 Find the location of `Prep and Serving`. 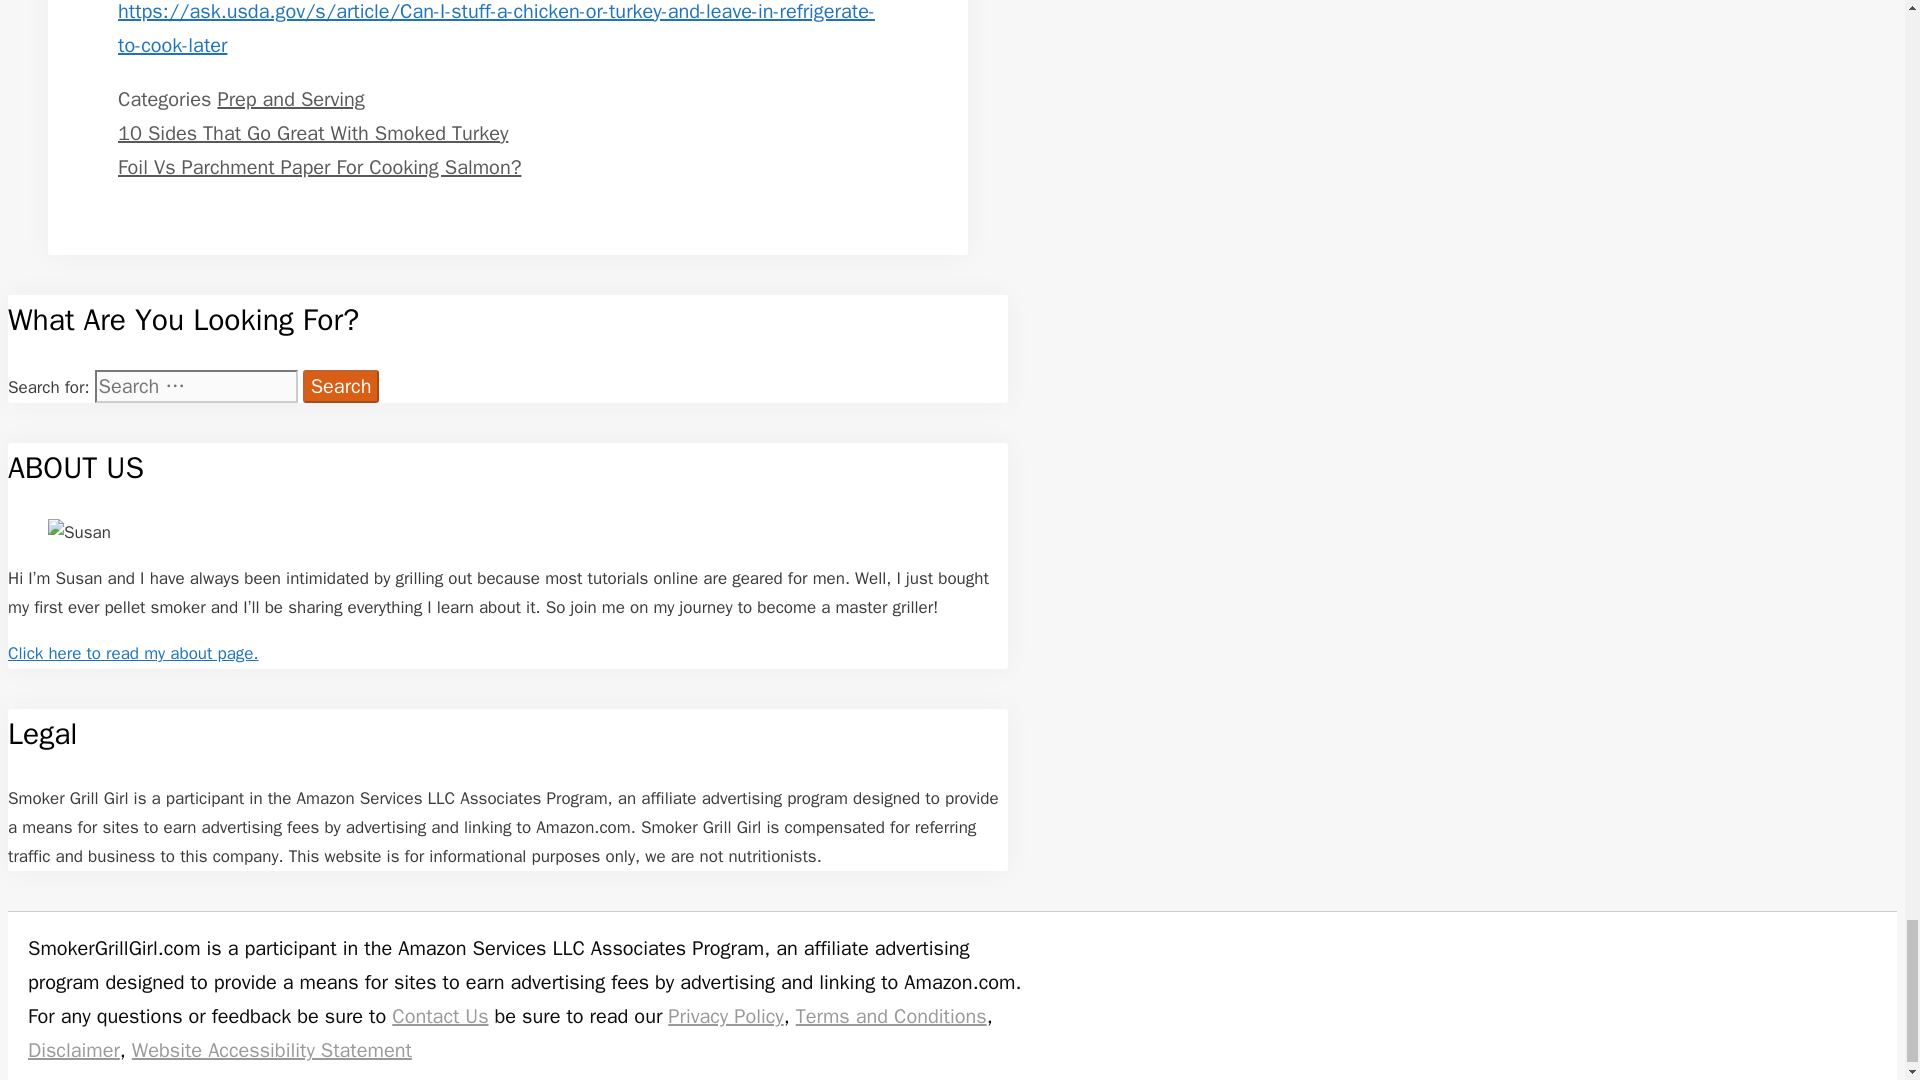

Prep and Serving is located at coordinates (290, 100).